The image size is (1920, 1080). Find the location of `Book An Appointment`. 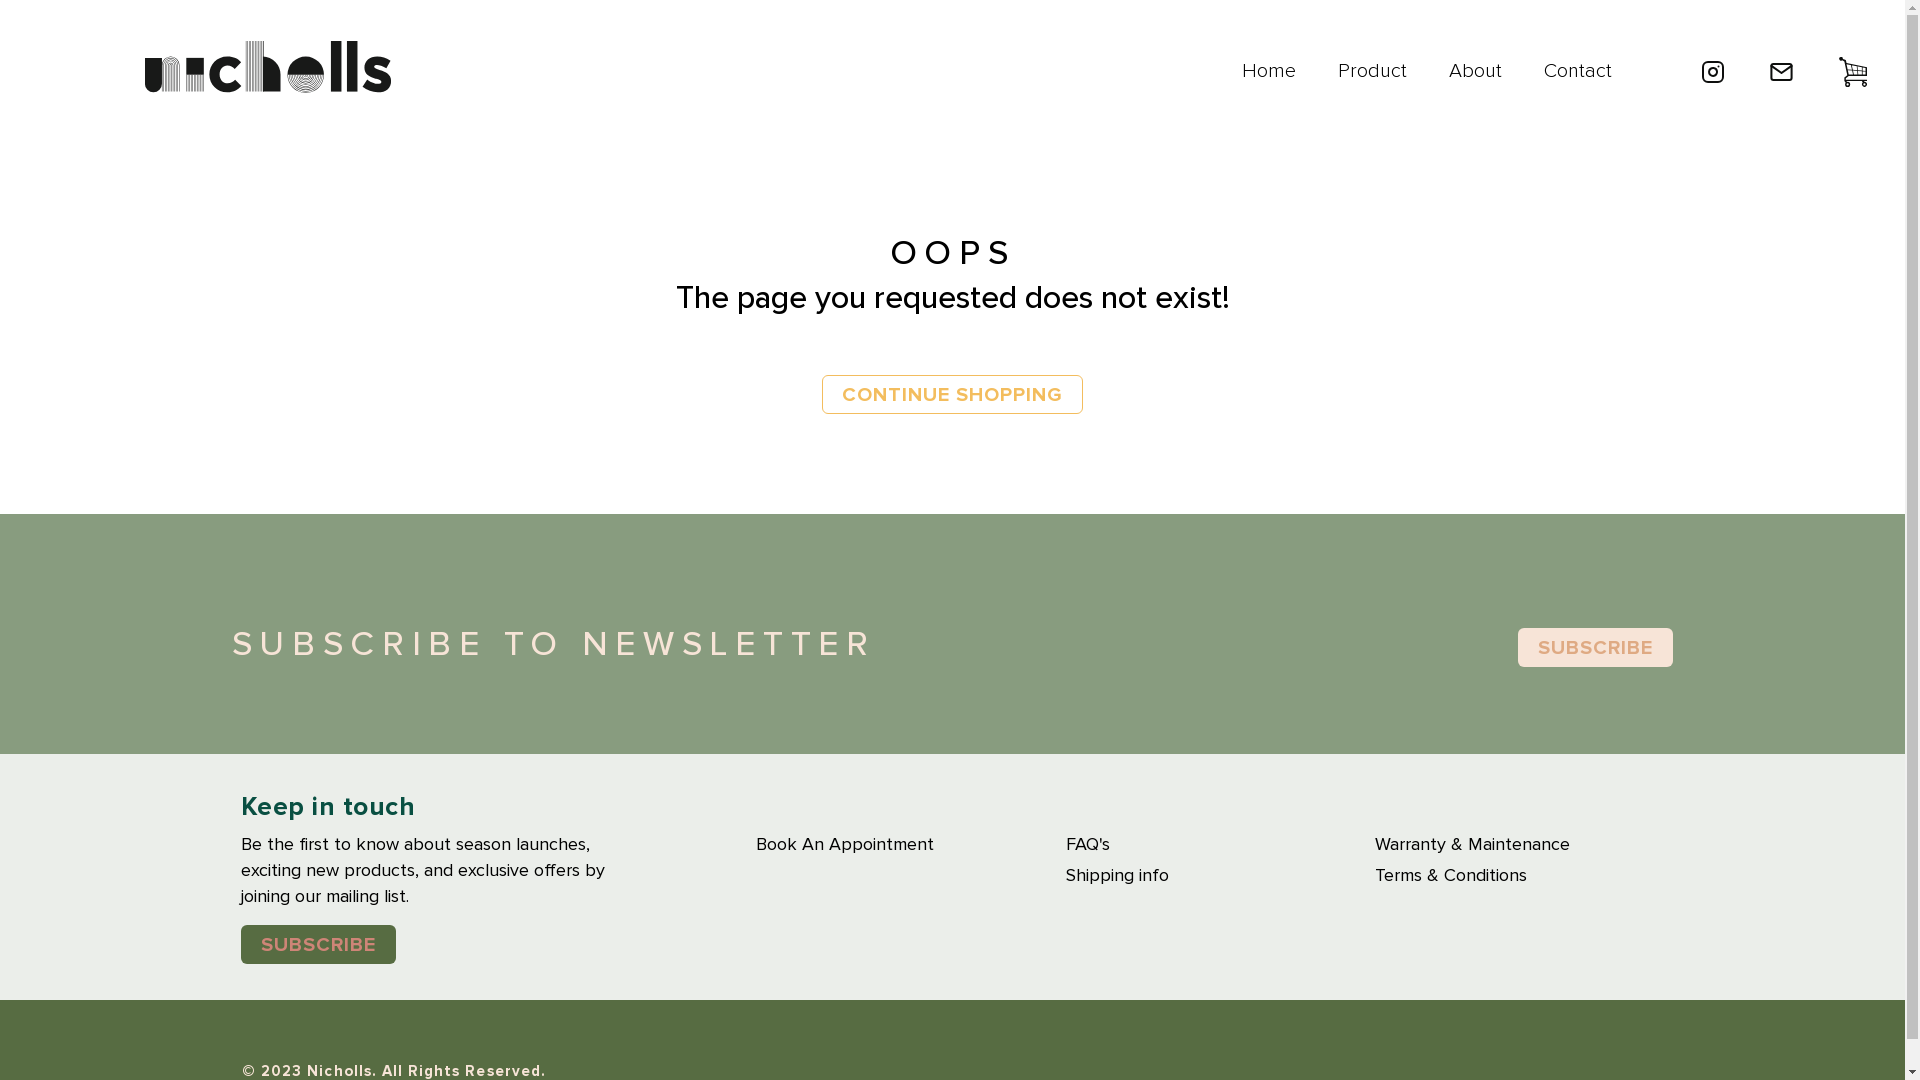

Book An Appointment is located at coordinates (910, 845).